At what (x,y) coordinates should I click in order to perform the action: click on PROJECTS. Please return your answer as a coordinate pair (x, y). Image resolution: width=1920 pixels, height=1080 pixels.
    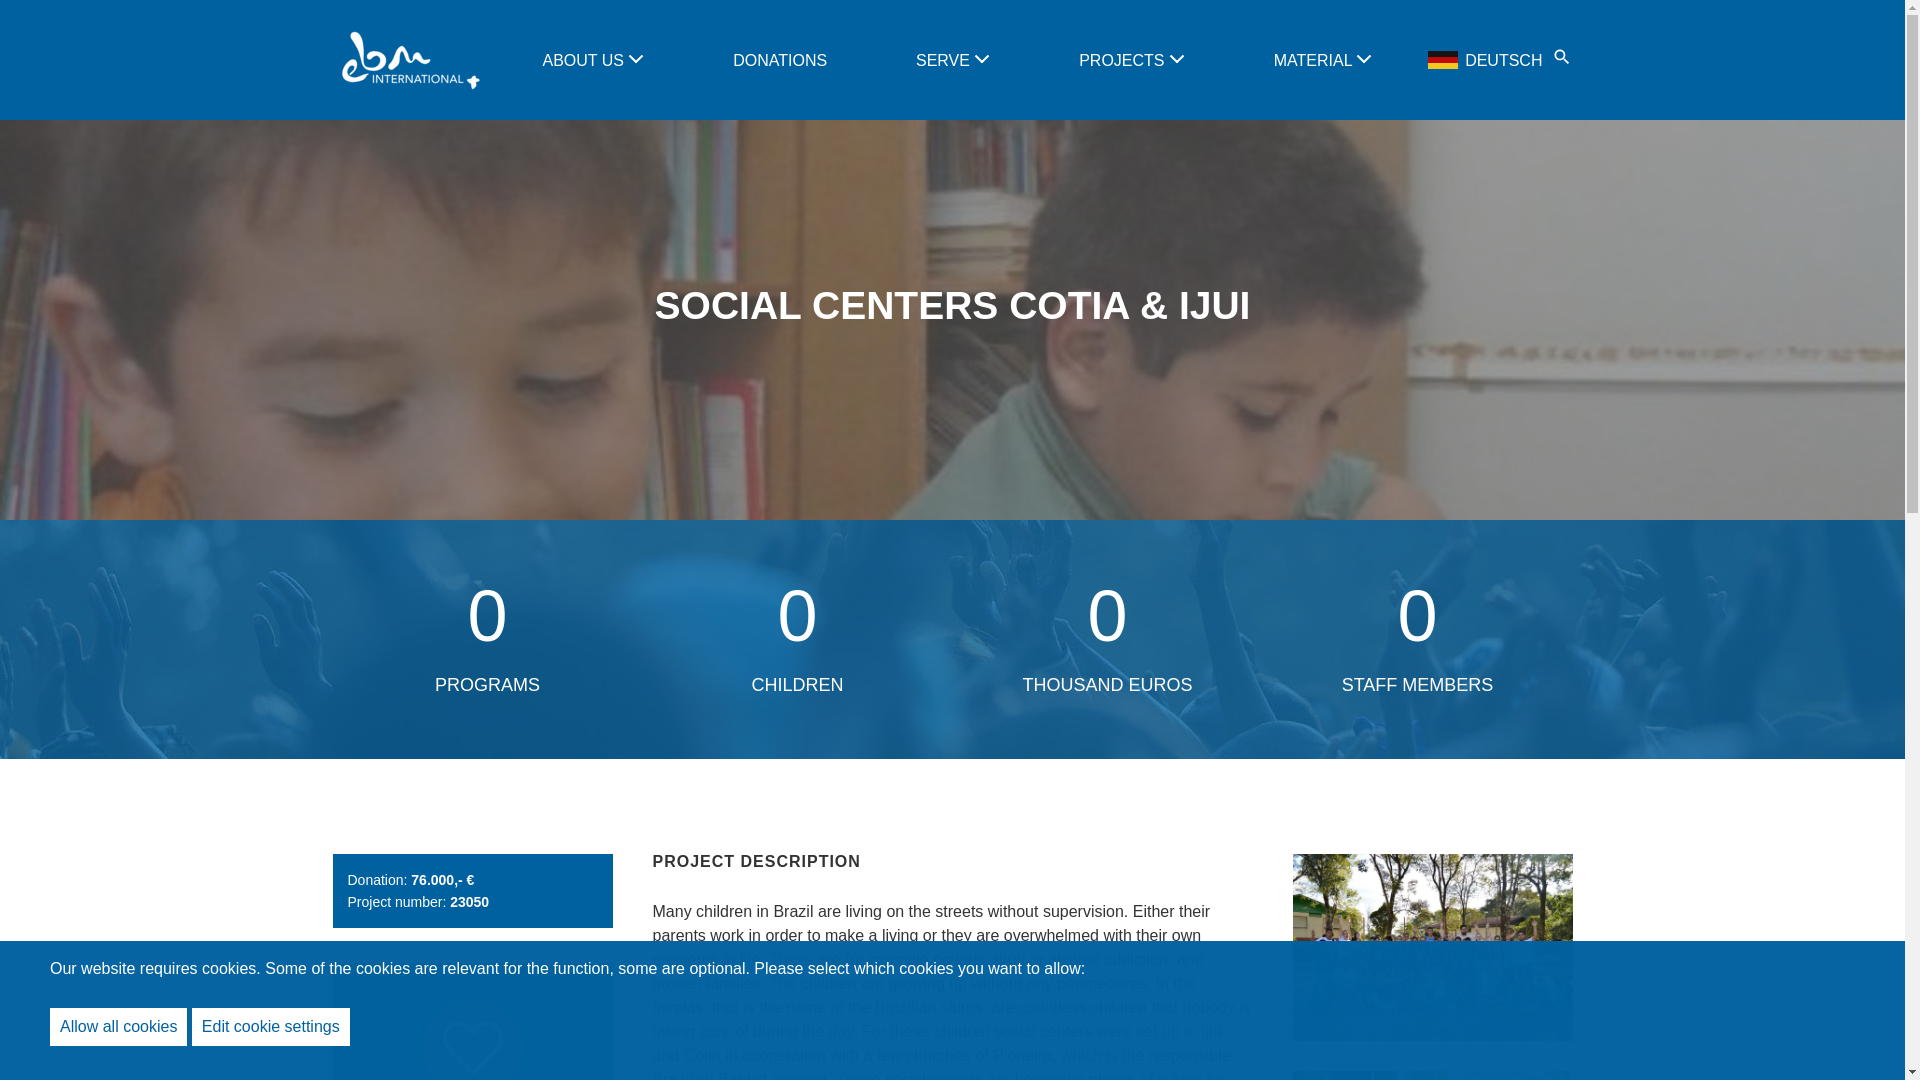
    Looking at the image, I should click on (1124, 60).